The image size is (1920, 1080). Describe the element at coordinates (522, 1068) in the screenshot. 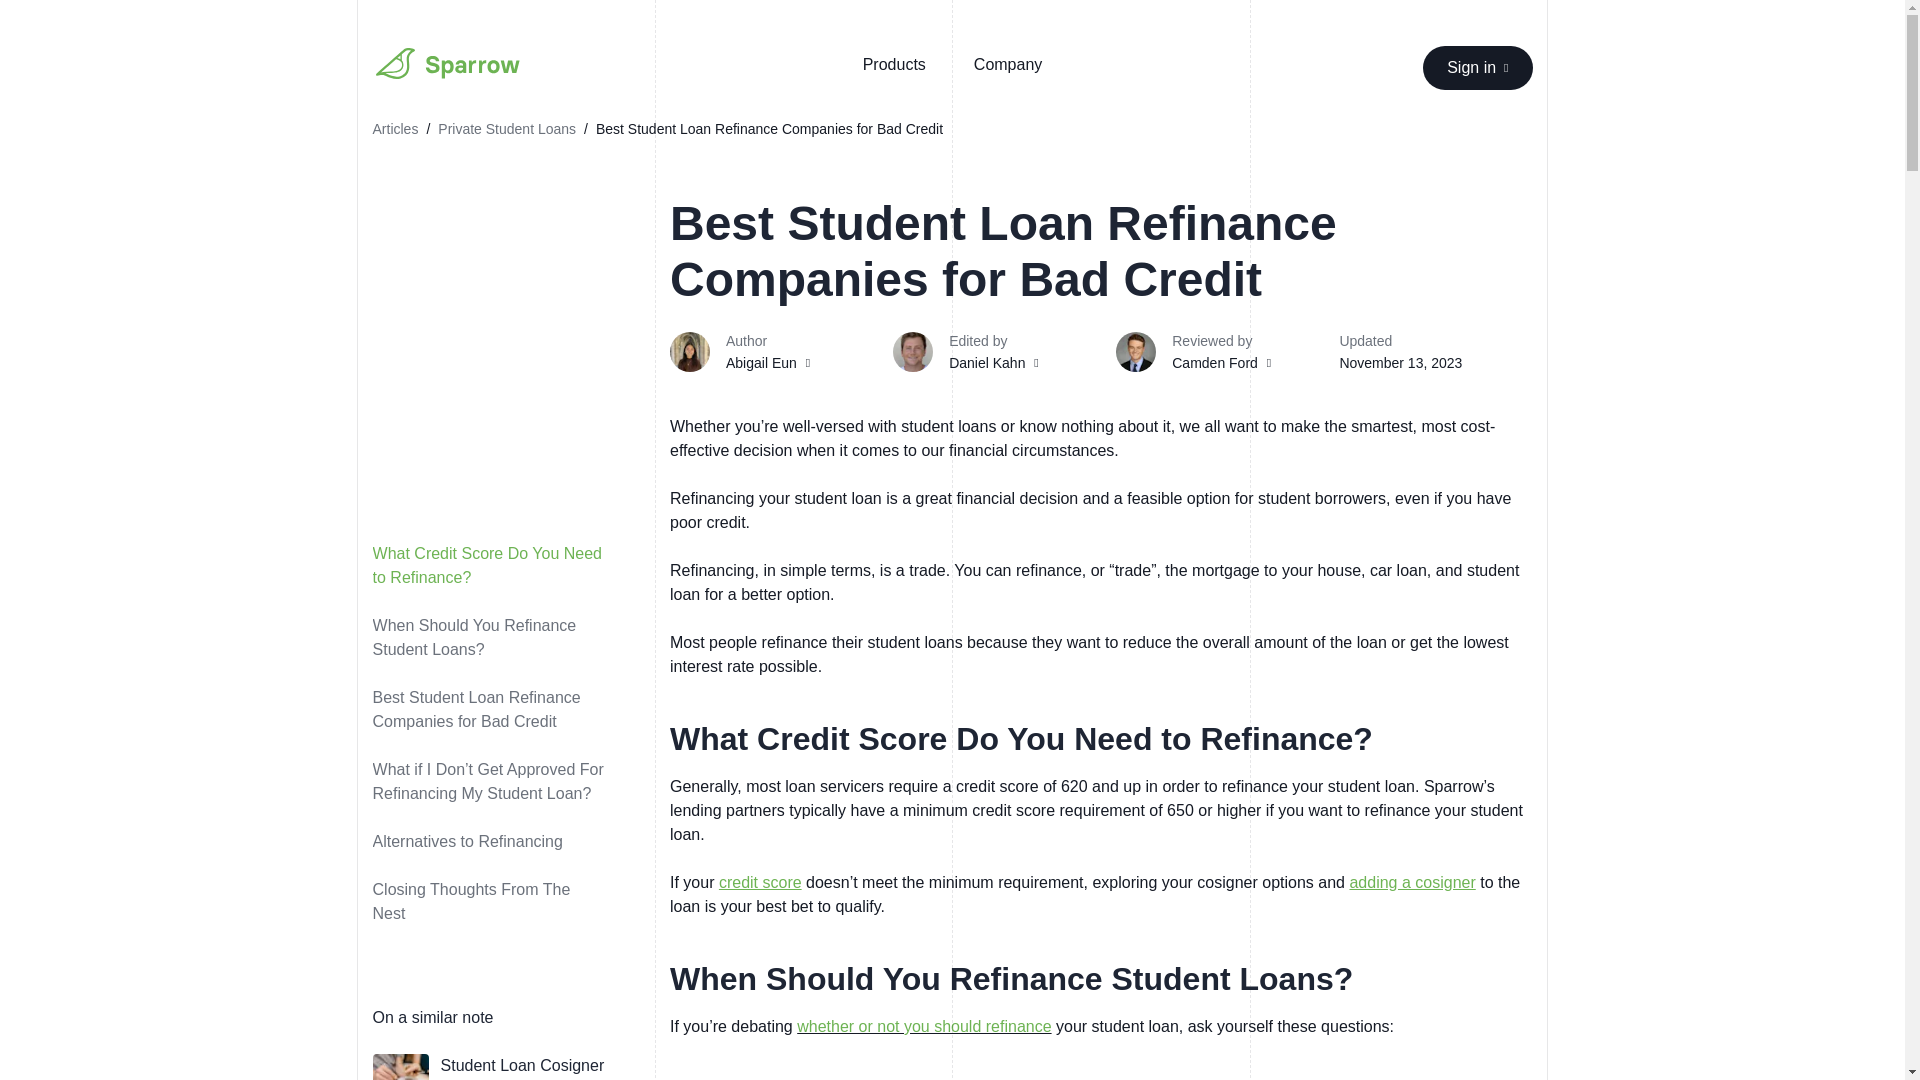

I see `Student Loan Cosigner for June 2024` at that location.